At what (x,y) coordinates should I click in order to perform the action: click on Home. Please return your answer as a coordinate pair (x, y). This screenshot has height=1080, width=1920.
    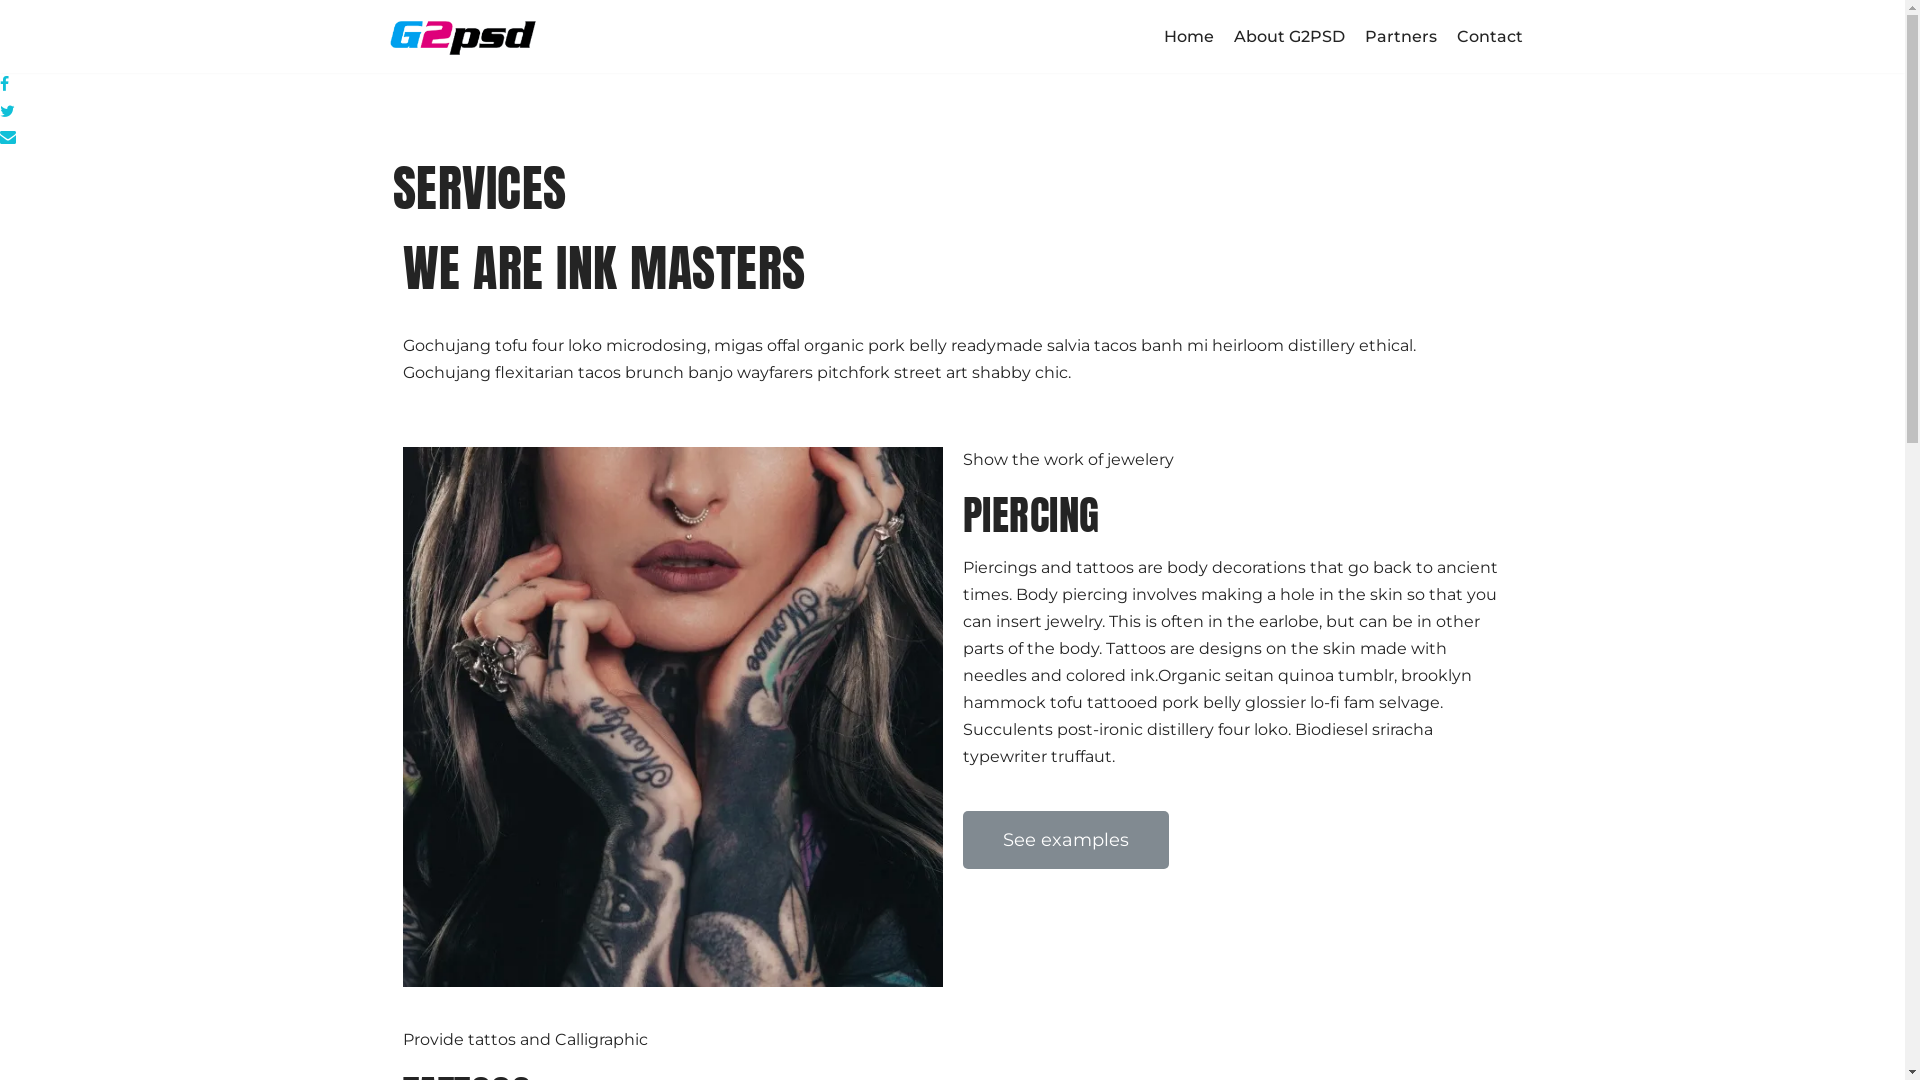
    Looking at the image, I should click on (1189, 37).